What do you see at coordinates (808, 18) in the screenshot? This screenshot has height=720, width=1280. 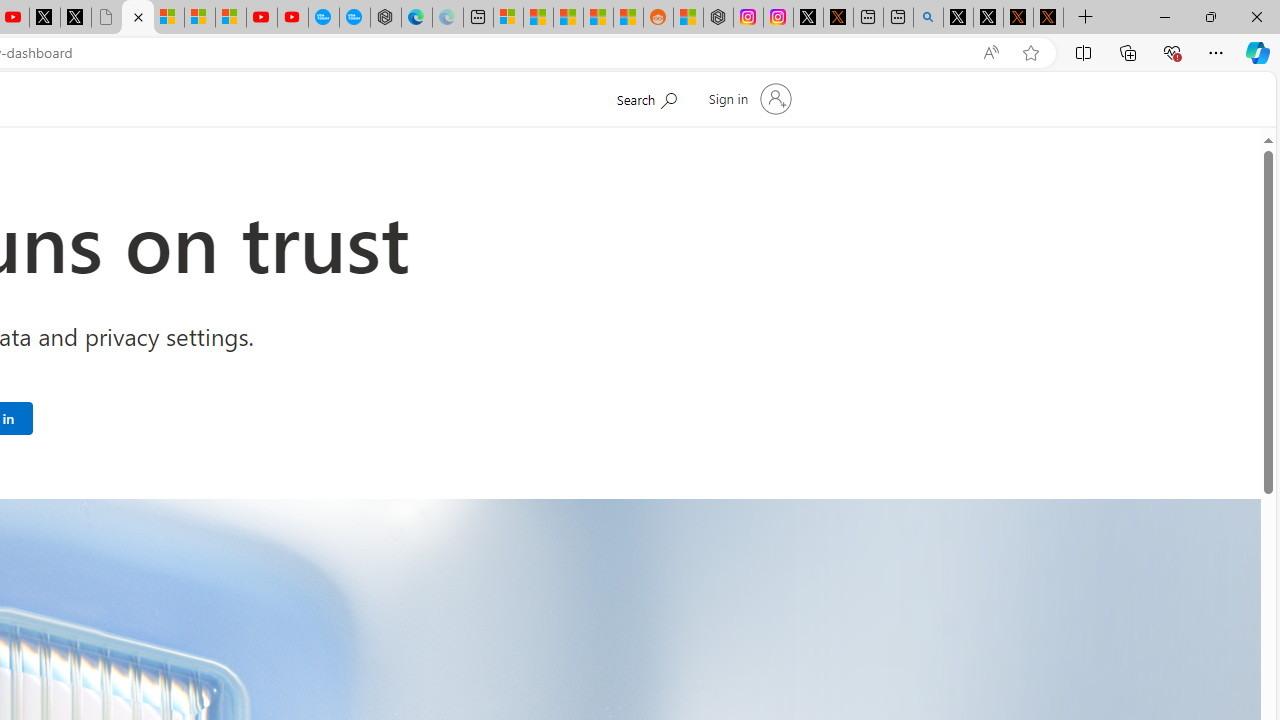 I see `Log in to X / X` at bounding box center [808, 18].